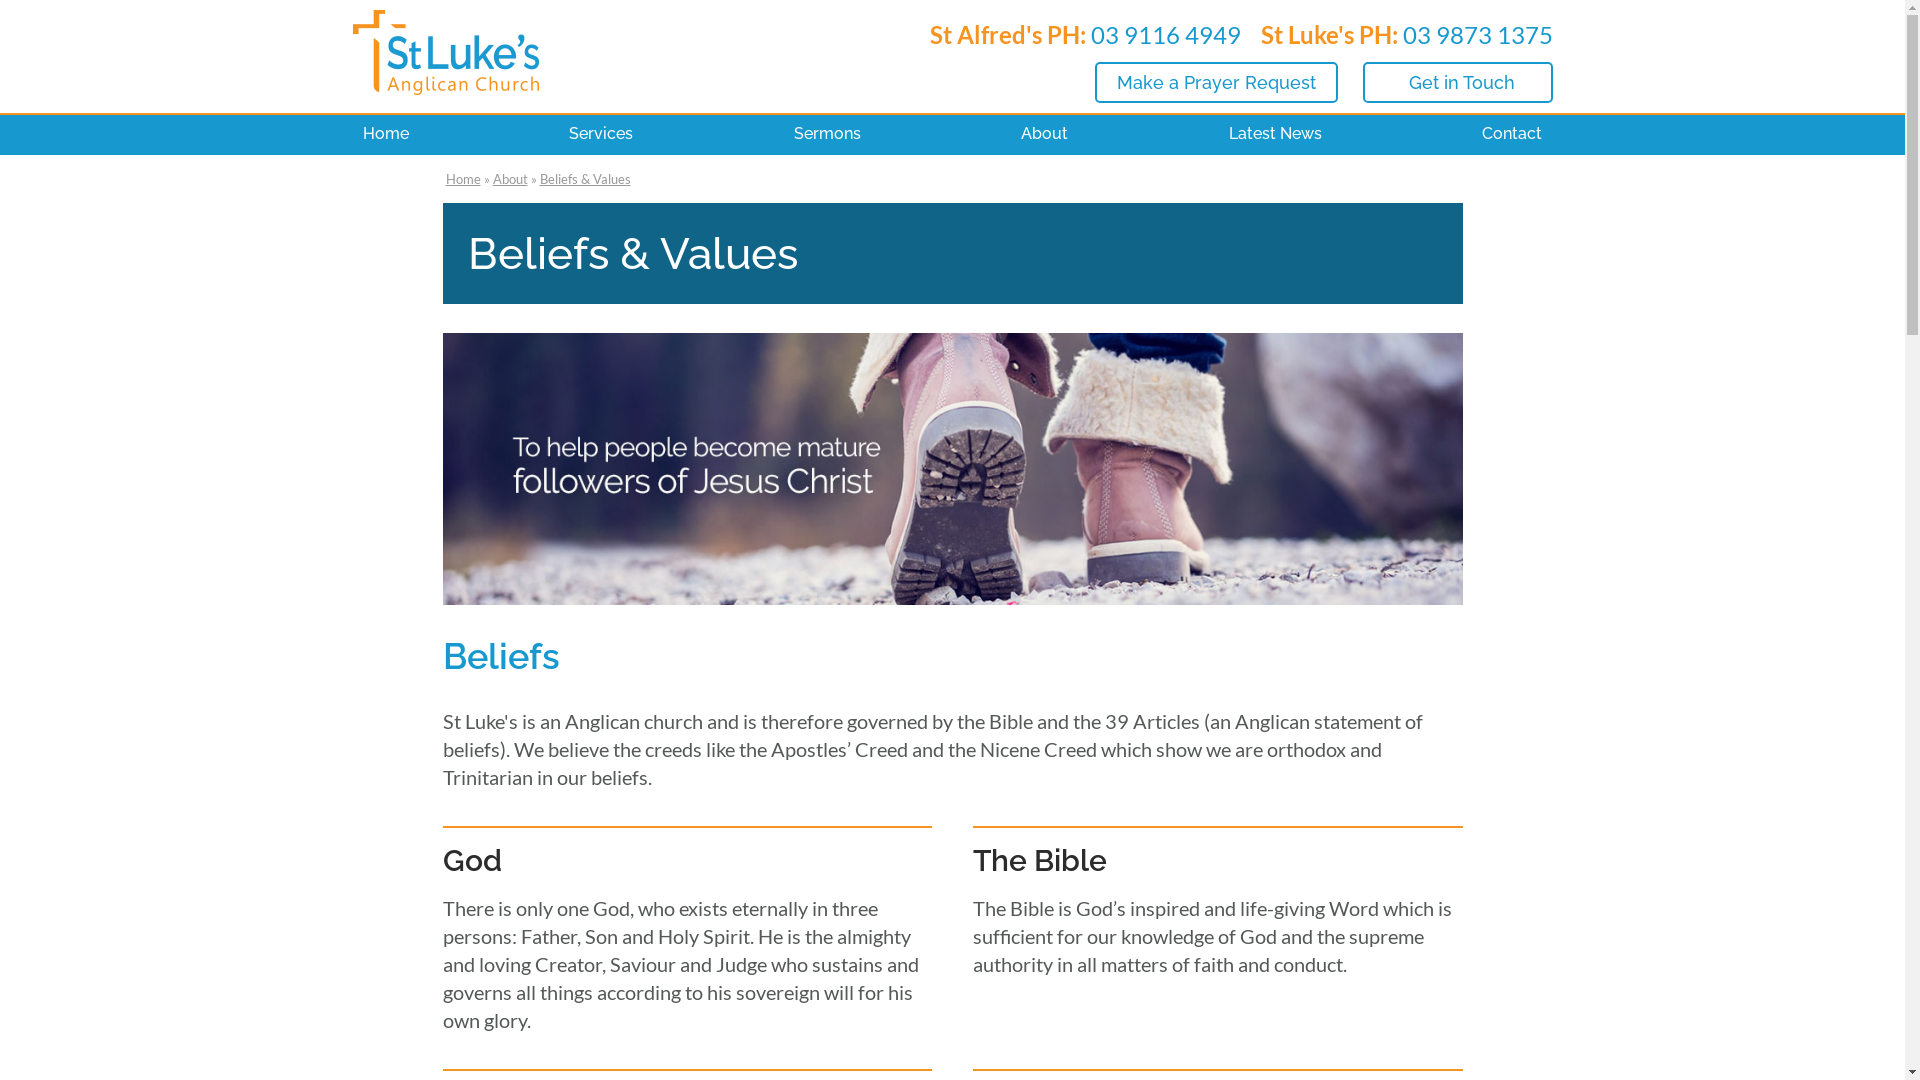  I want to click on Make a Prayer Request, so click(1216, 82).